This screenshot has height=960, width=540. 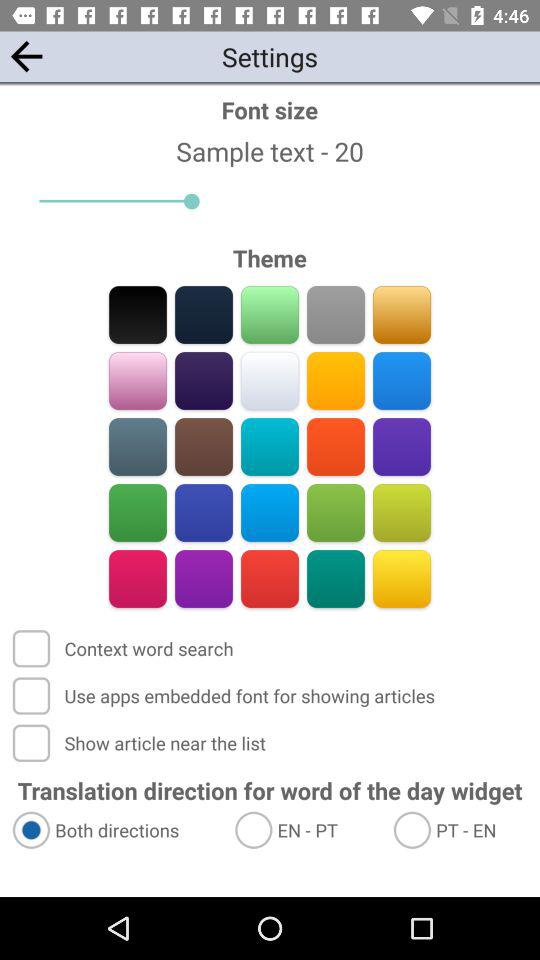 I want to click on choose the show article near, so click(x=141, y=742).